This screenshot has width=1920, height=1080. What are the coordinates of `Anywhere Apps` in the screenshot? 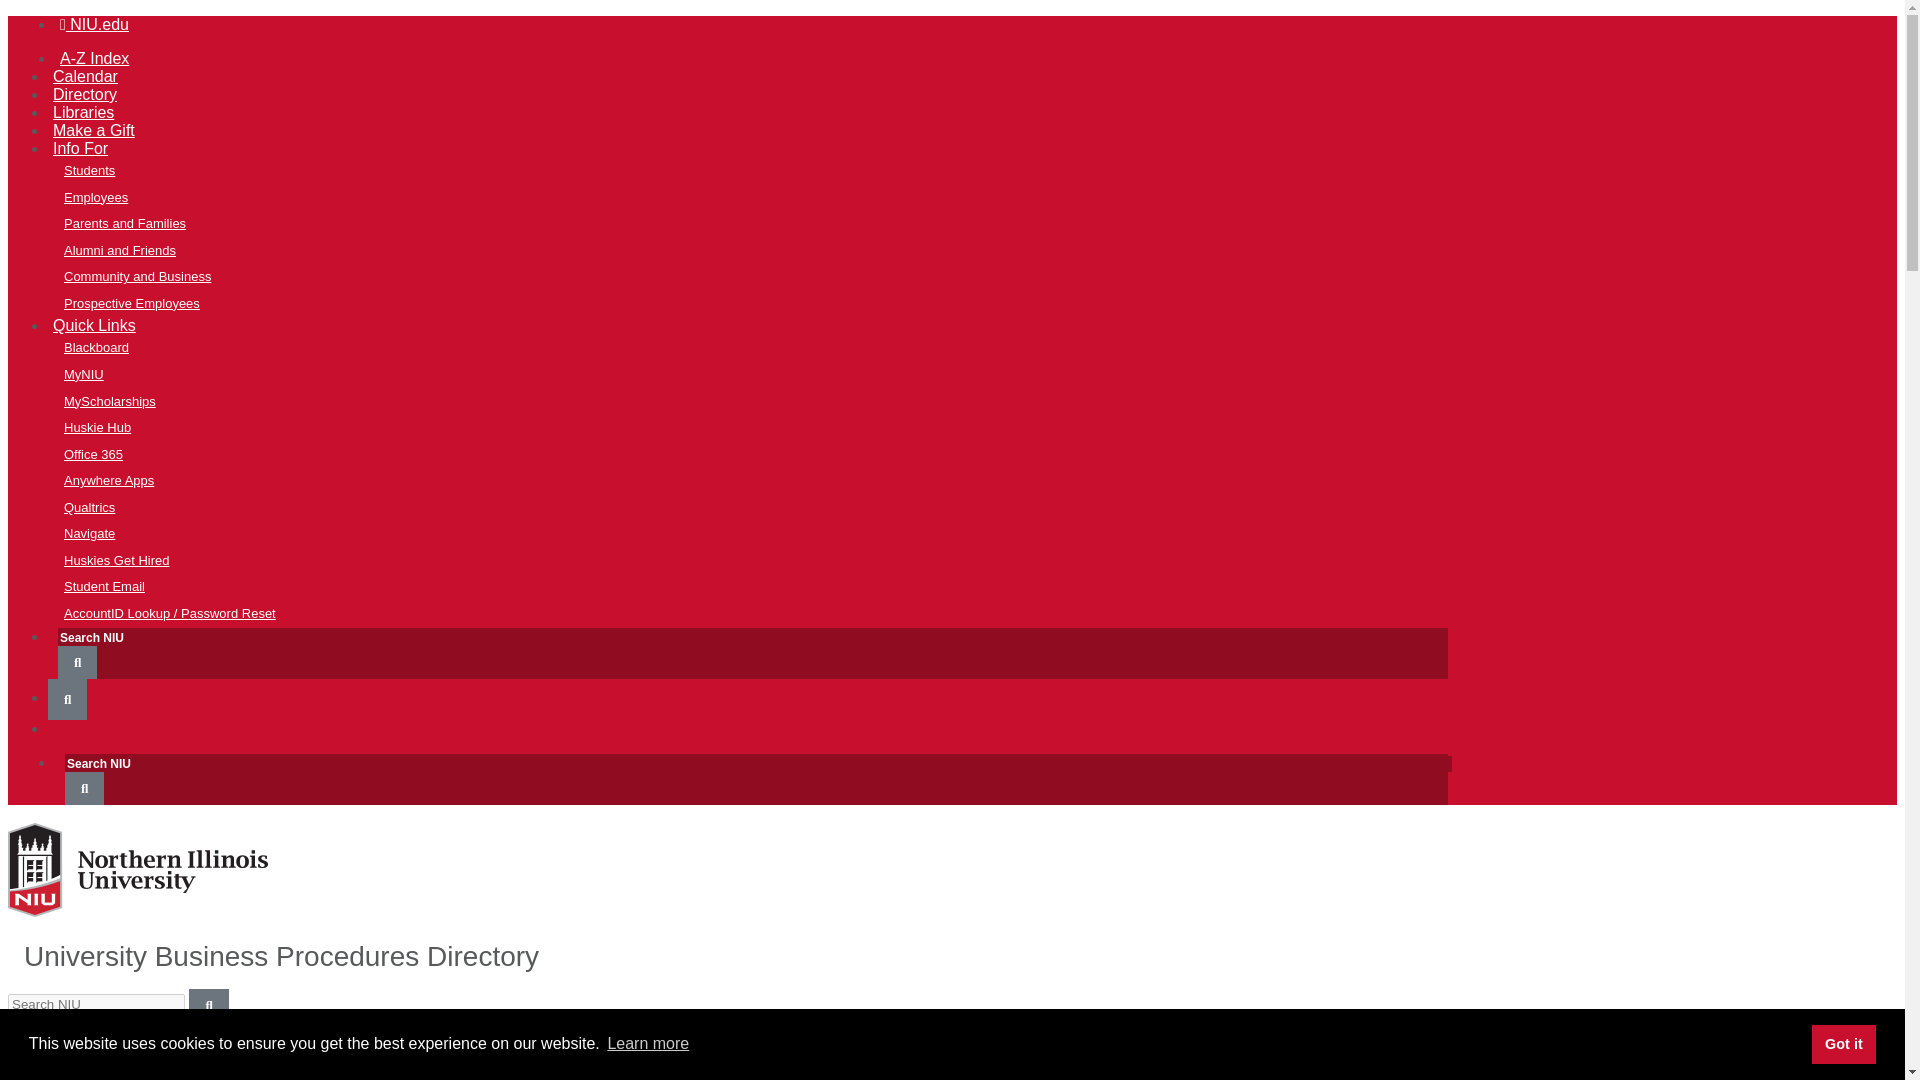 It's located at (764, 480).